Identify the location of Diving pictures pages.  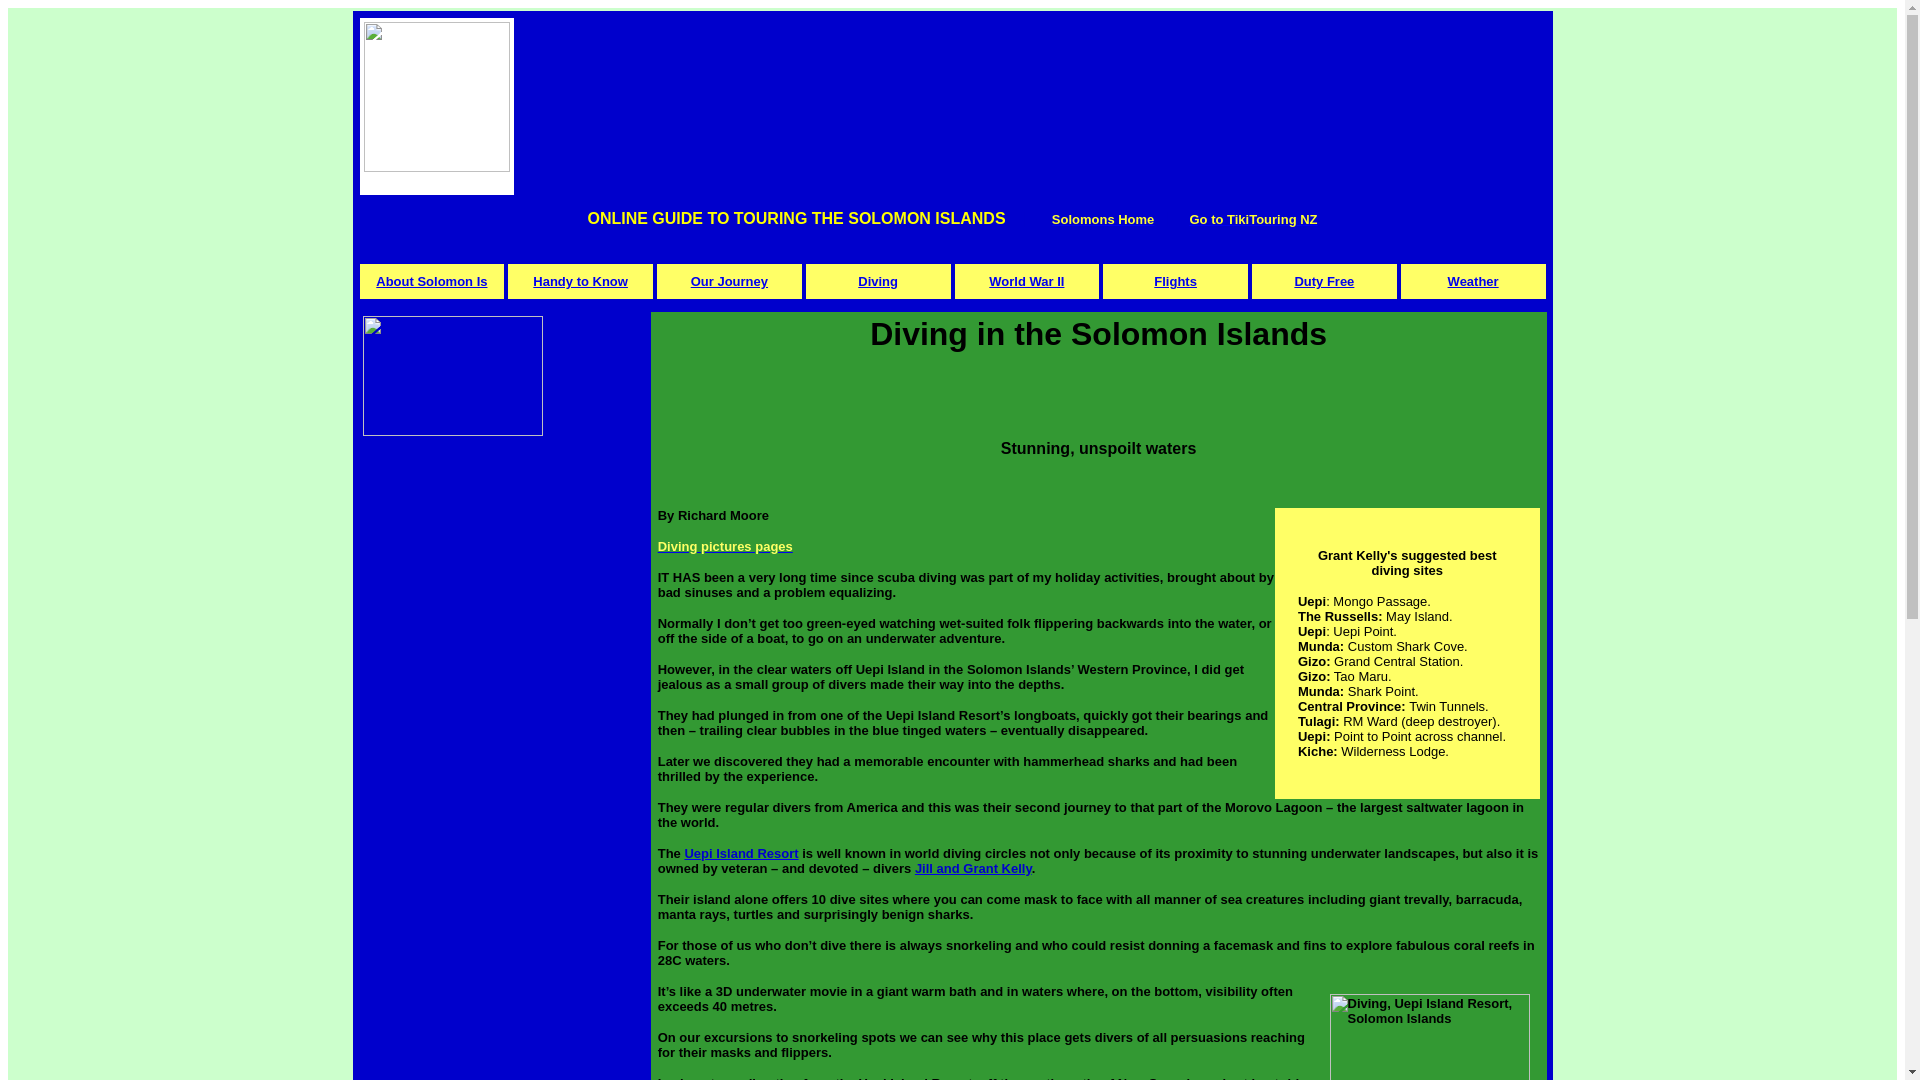
(725, 546).